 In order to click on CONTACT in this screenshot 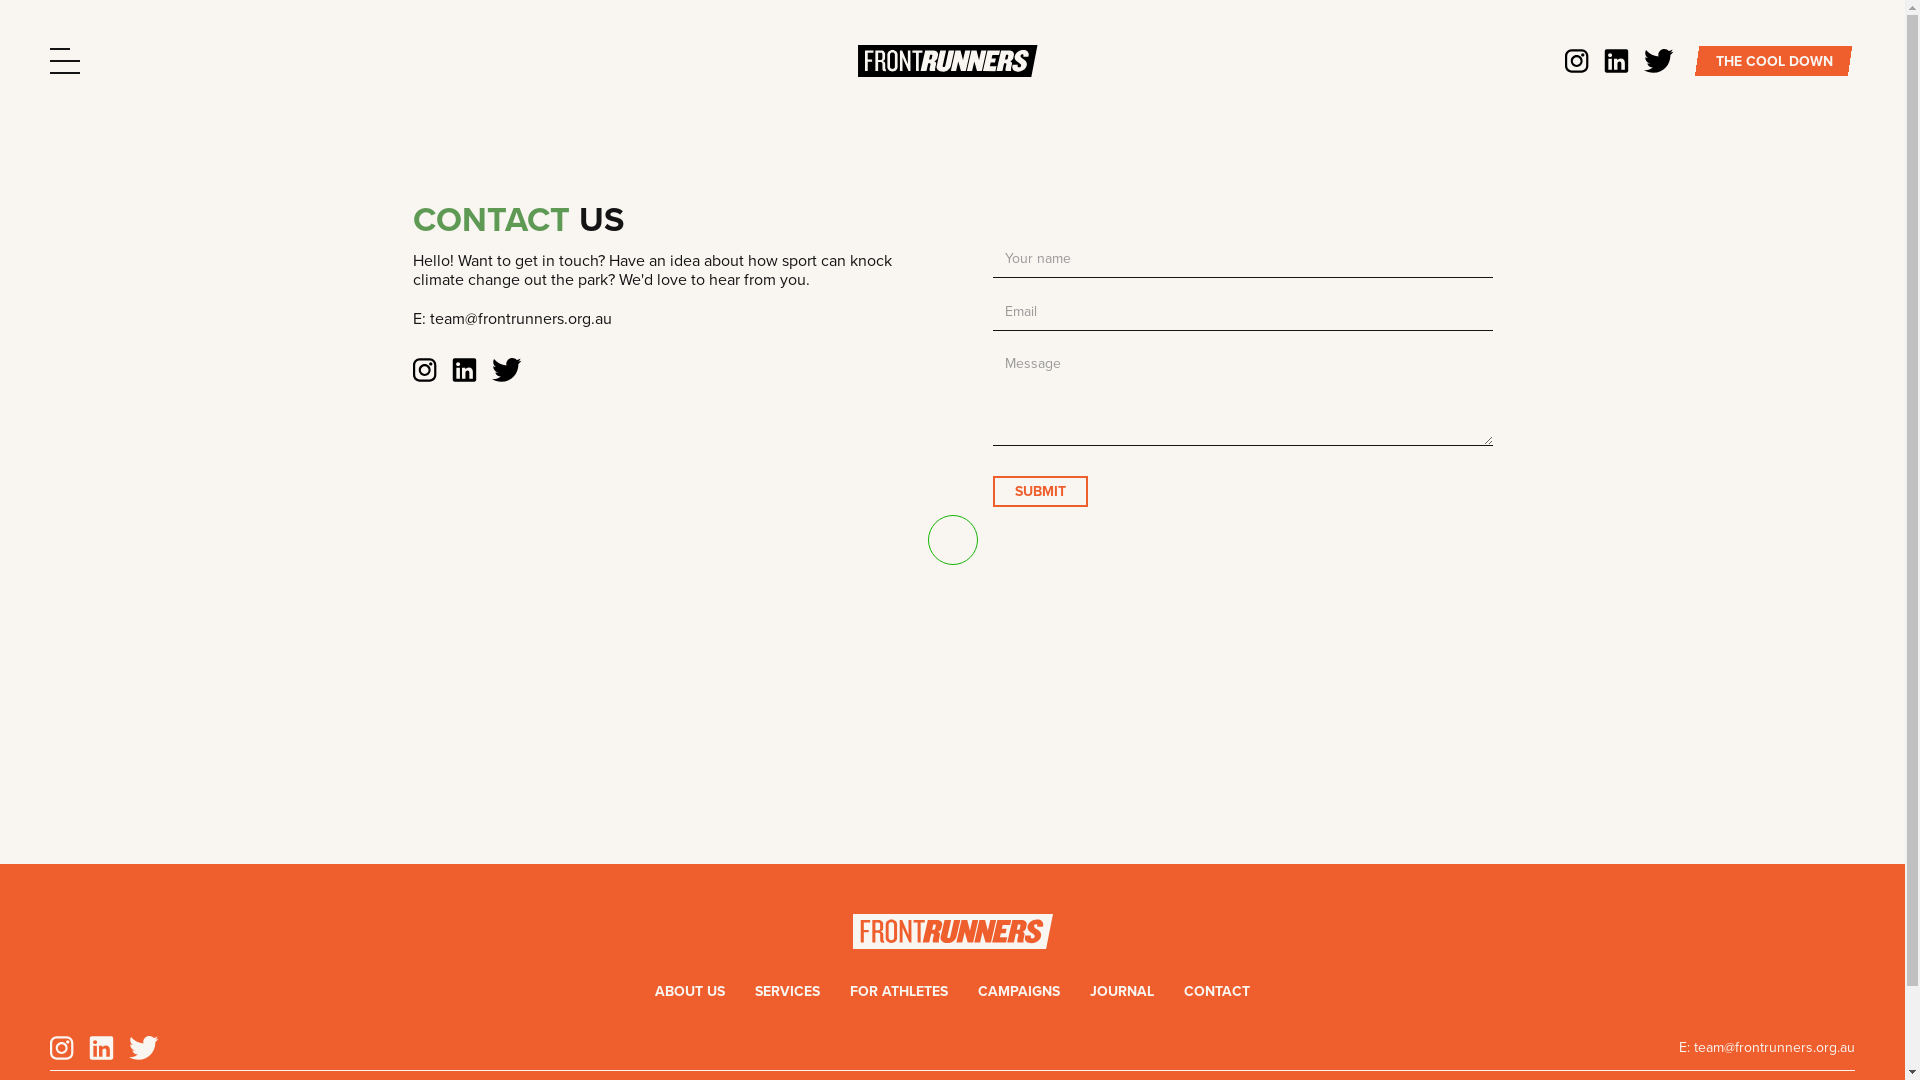, I will do `click(1217, 992)`.